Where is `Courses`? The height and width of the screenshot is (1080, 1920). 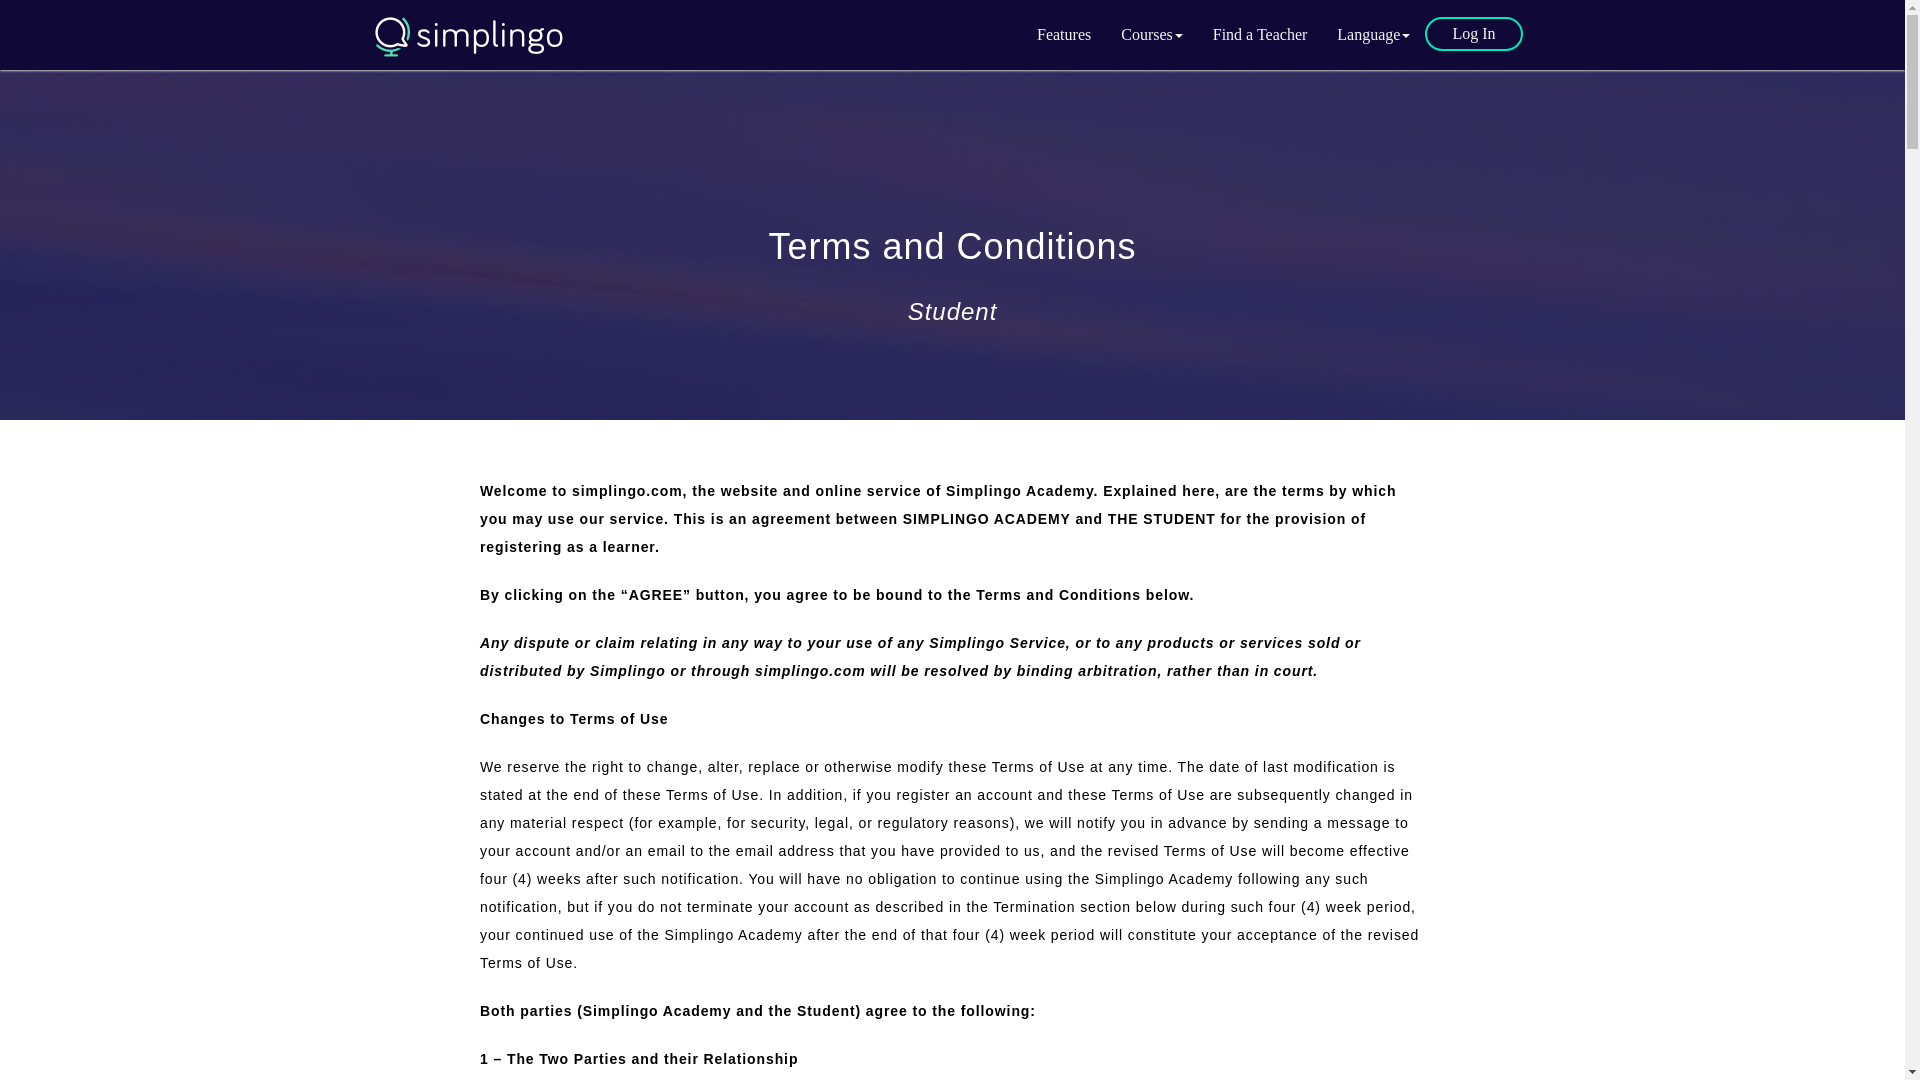 Courses is located at coordinates (1152, 34).